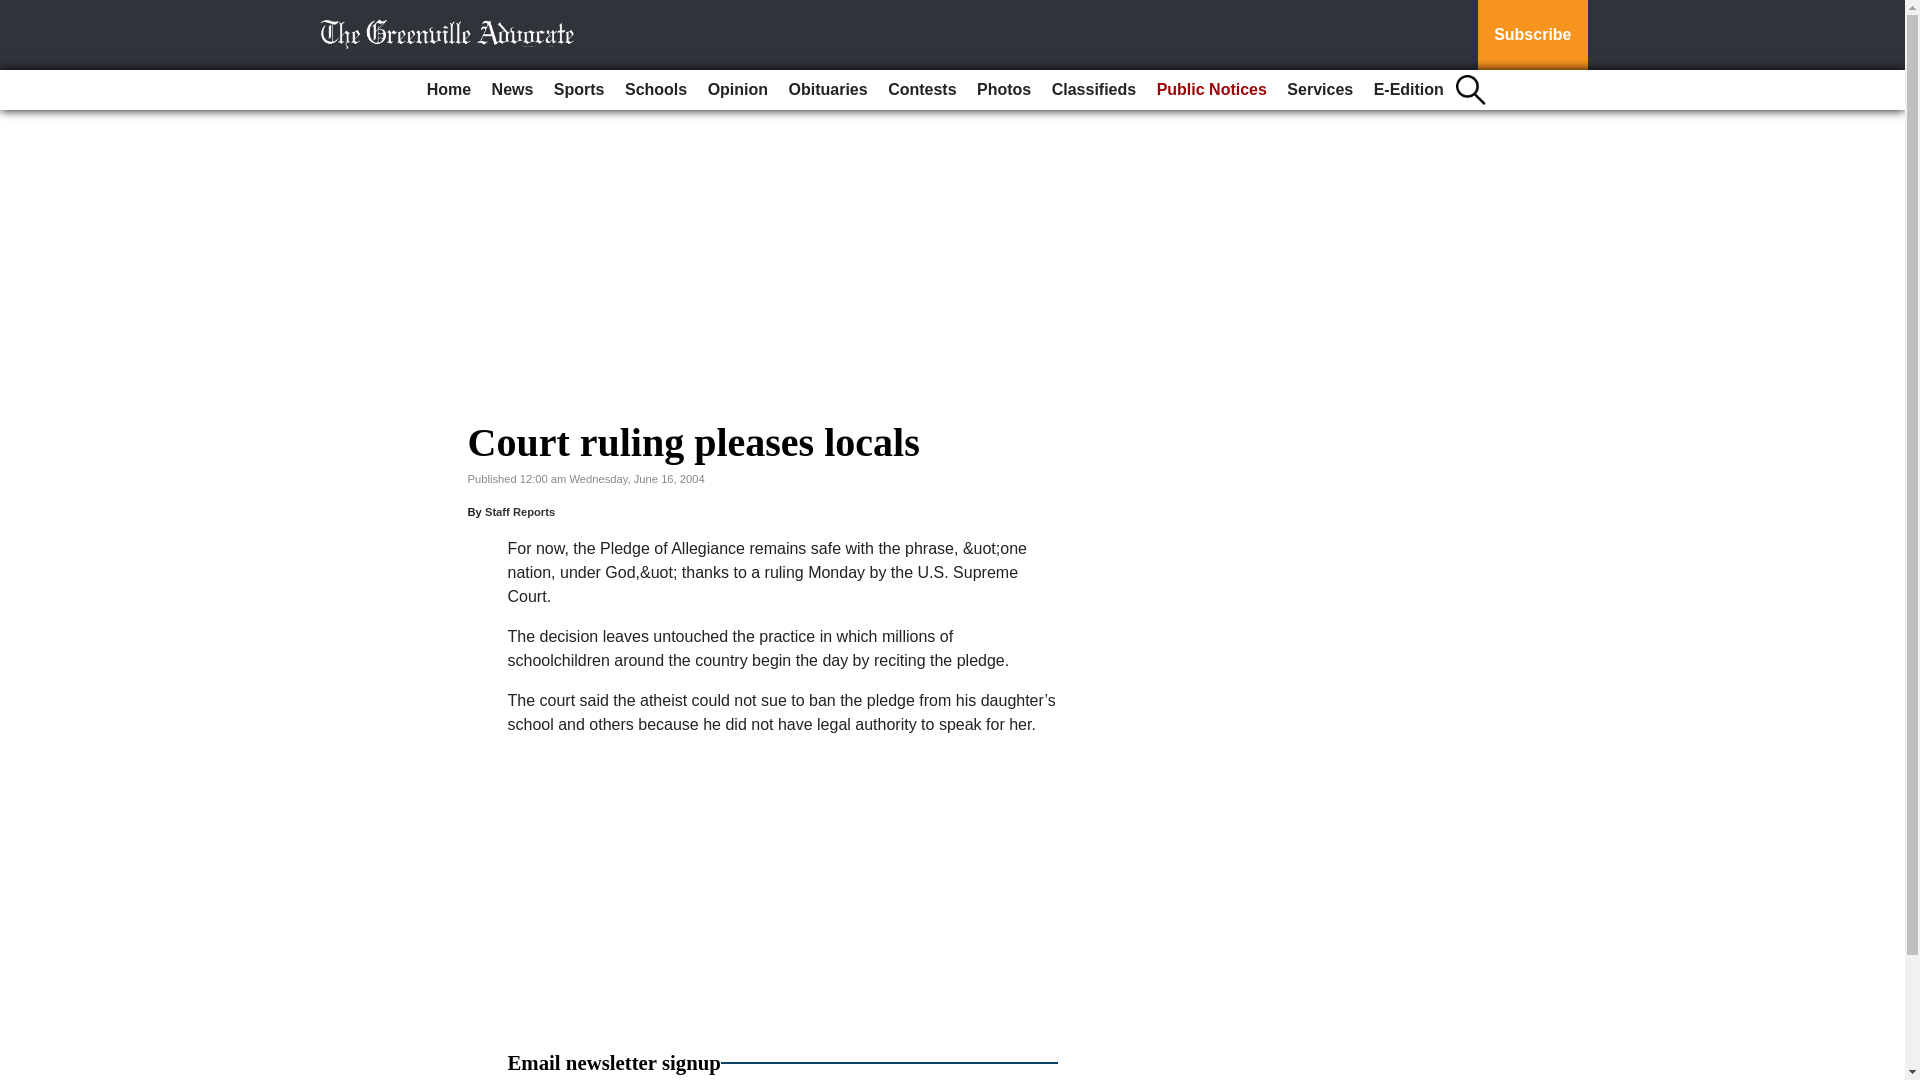  What do you see at coordinates (1004, 90) in the screenshot?
I see `Photos` at bounding box center [1004, 90].